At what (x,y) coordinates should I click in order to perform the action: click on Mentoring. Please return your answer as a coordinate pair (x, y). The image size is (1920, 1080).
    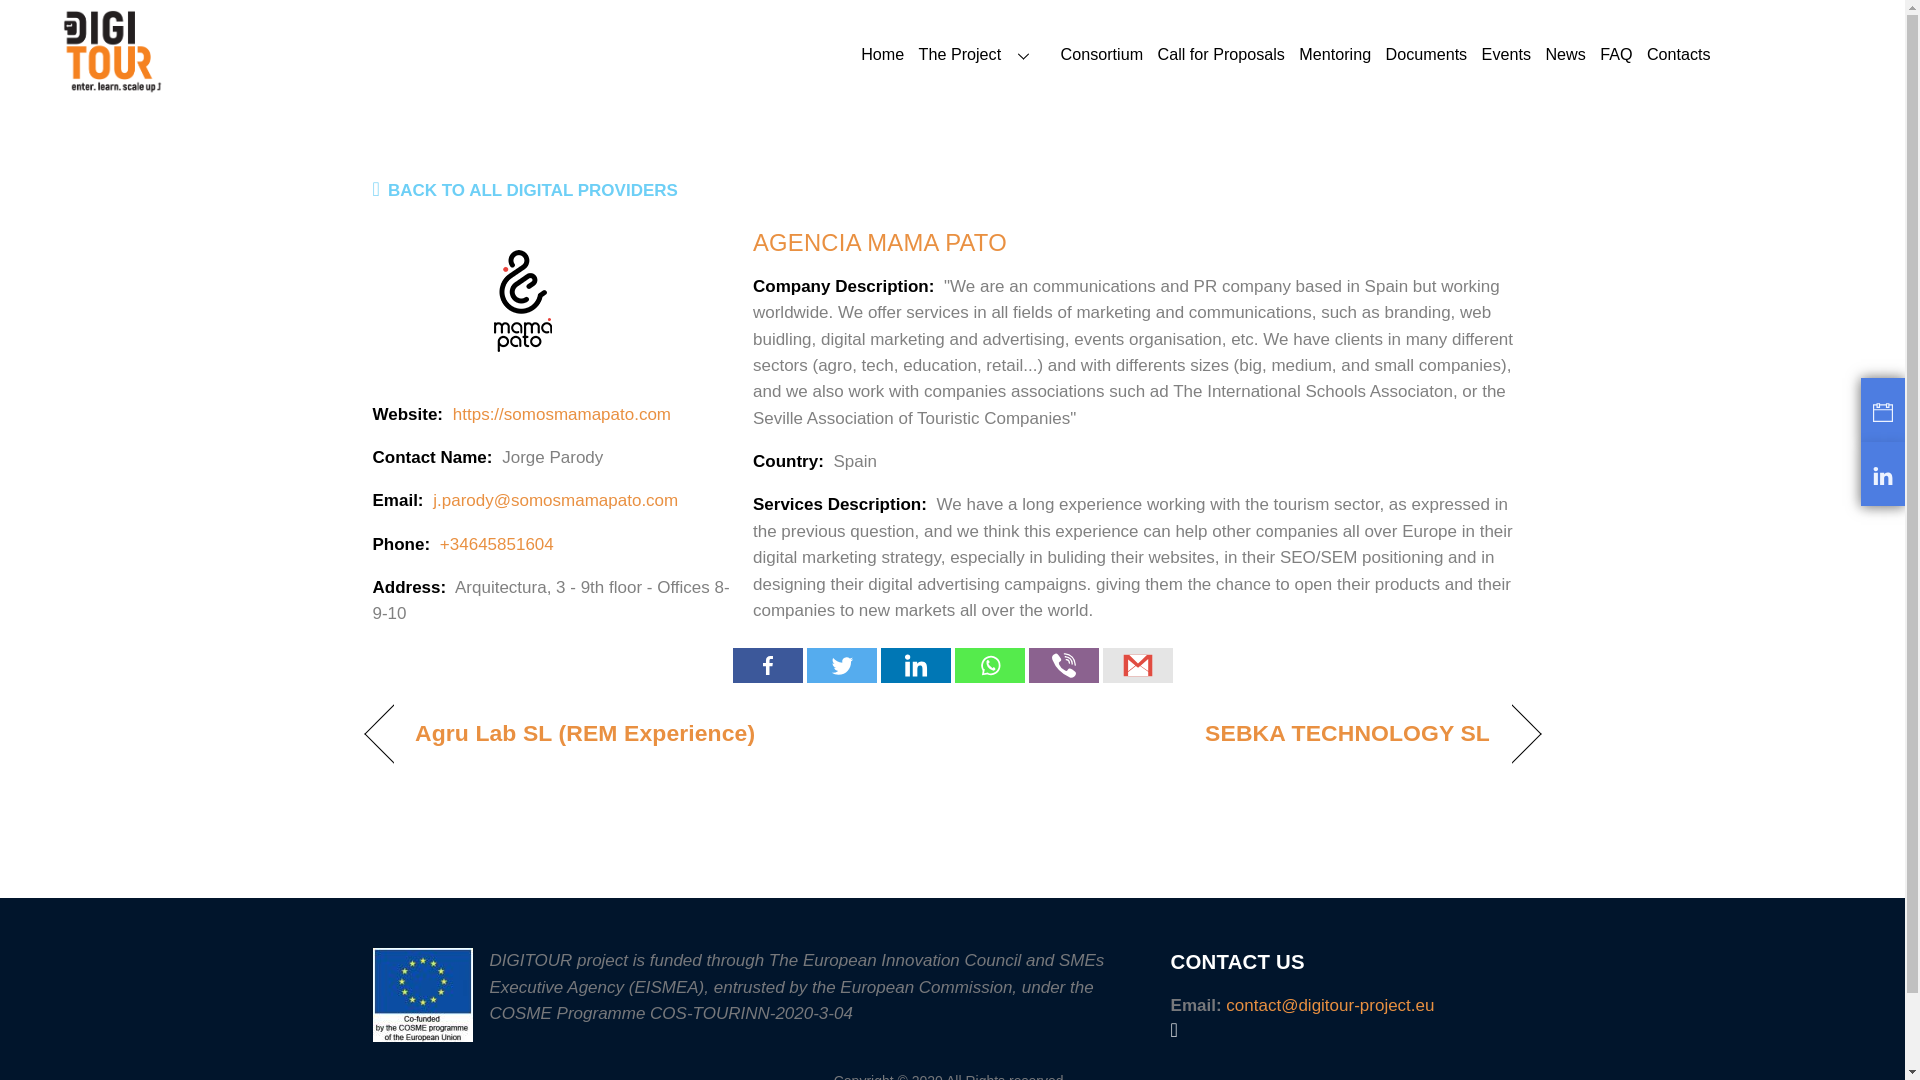
    Looking at the image, I should click on (1334, 55).